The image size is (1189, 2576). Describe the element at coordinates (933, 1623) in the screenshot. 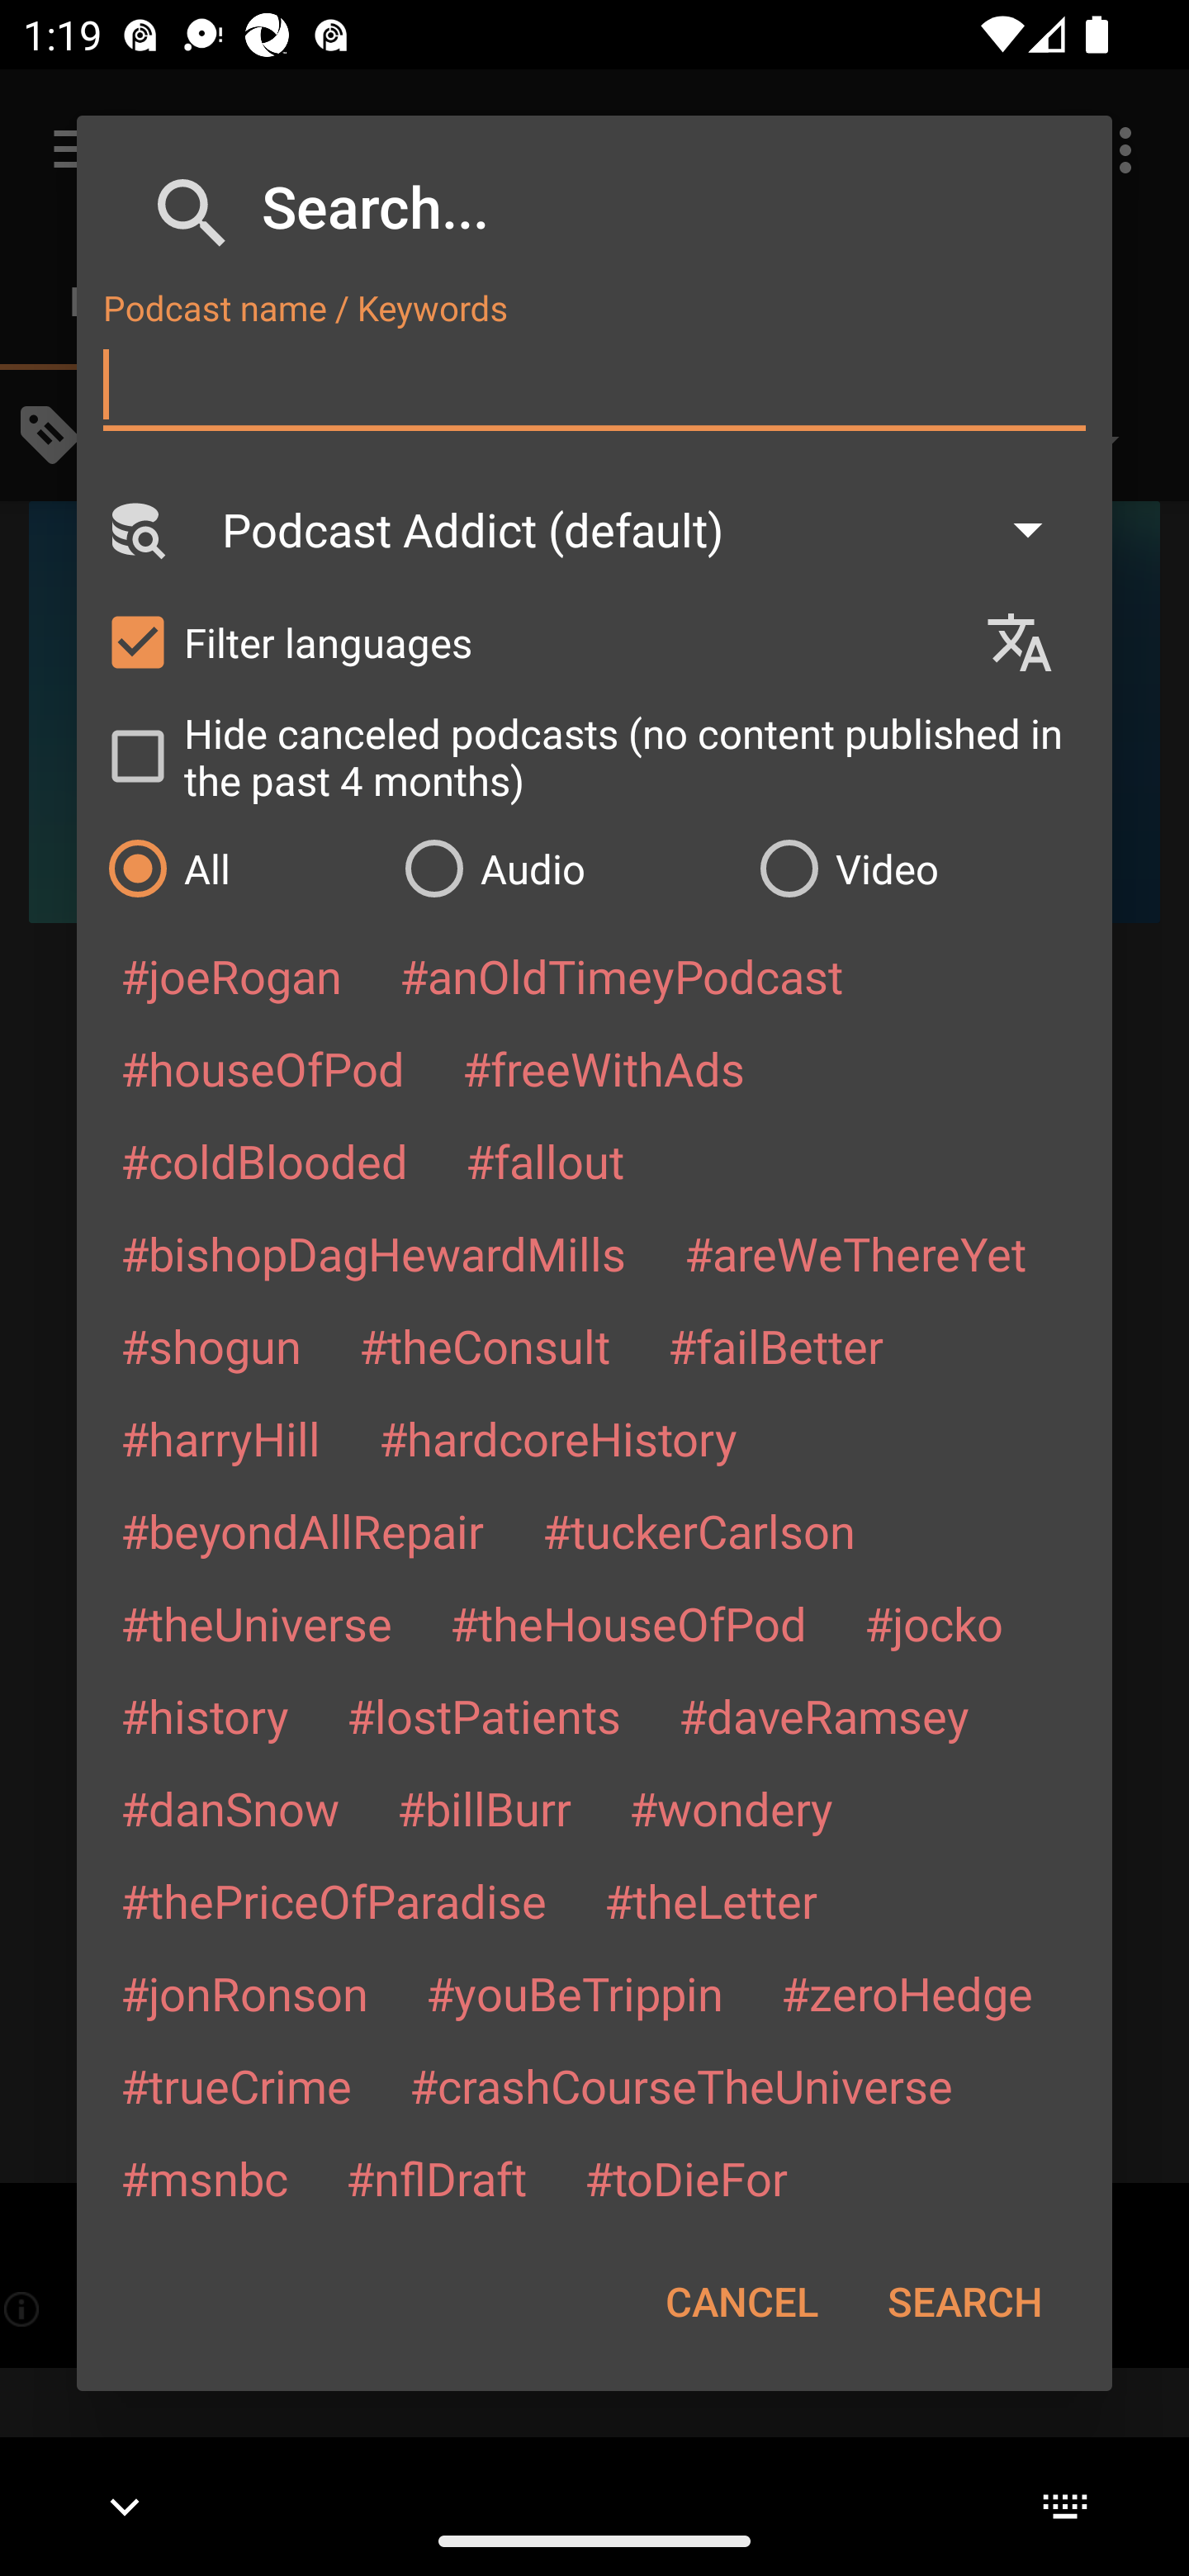

I see `#jocko` at that location.